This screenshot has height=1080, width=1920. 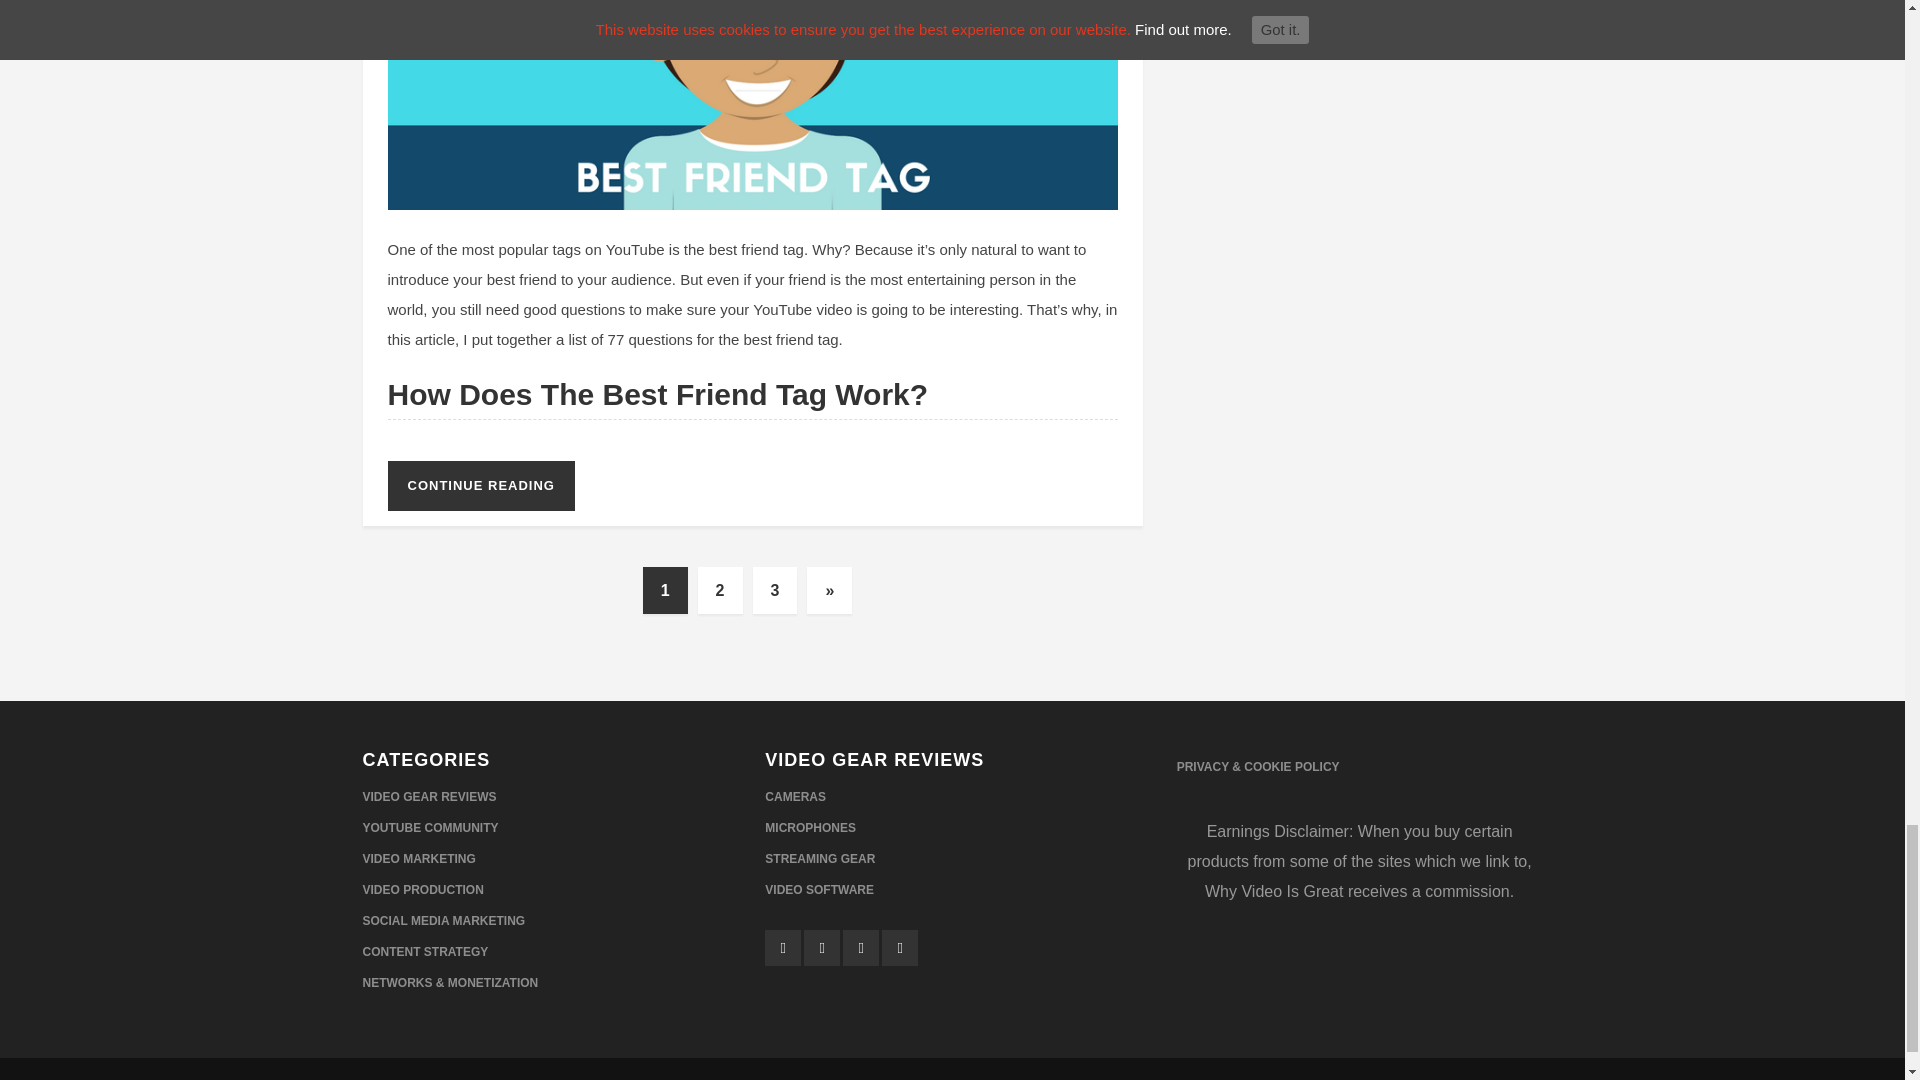 I want to click on Twitter, so click(x=782, y=947).